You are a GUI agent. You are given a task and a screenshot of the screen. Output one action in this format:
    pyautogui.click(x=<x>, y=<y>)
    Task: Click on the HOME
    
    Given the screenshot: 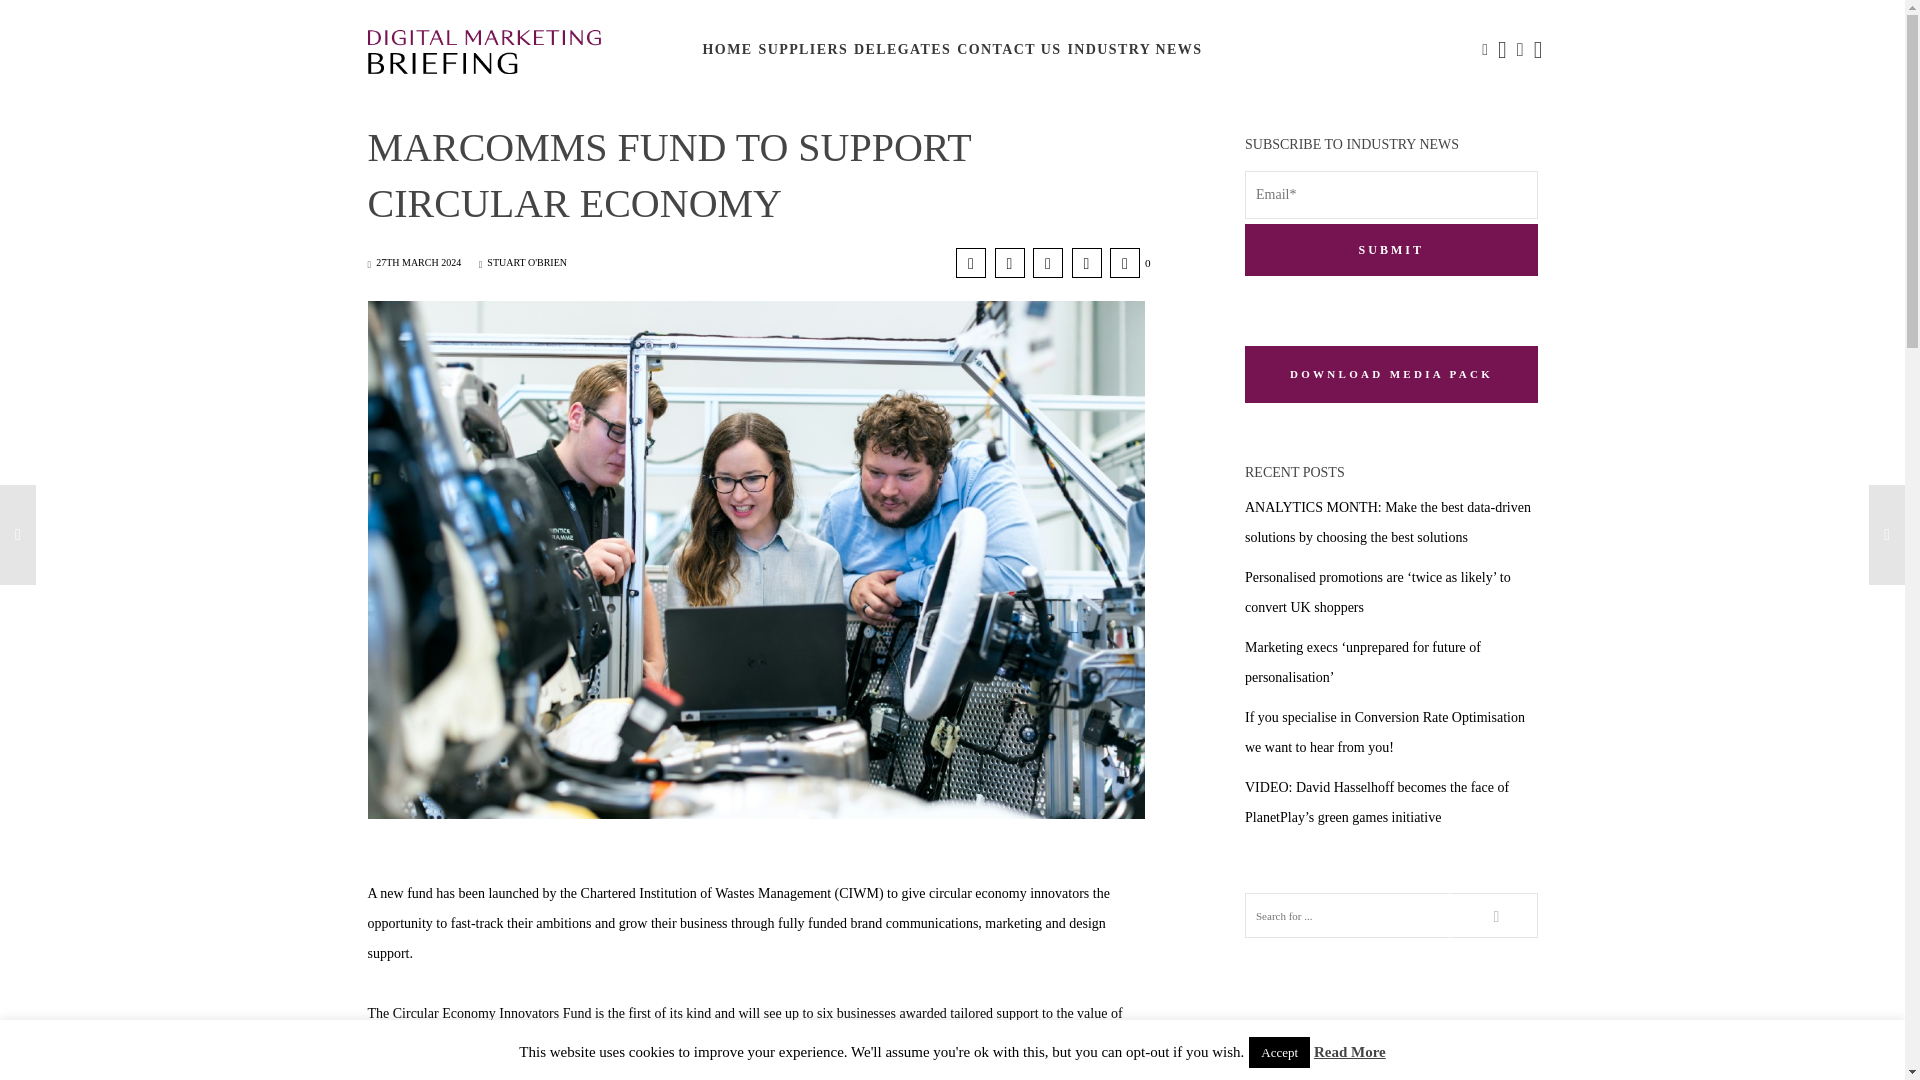 What is the action you would take?
    pyautogui.click(x=727, y=50)
    